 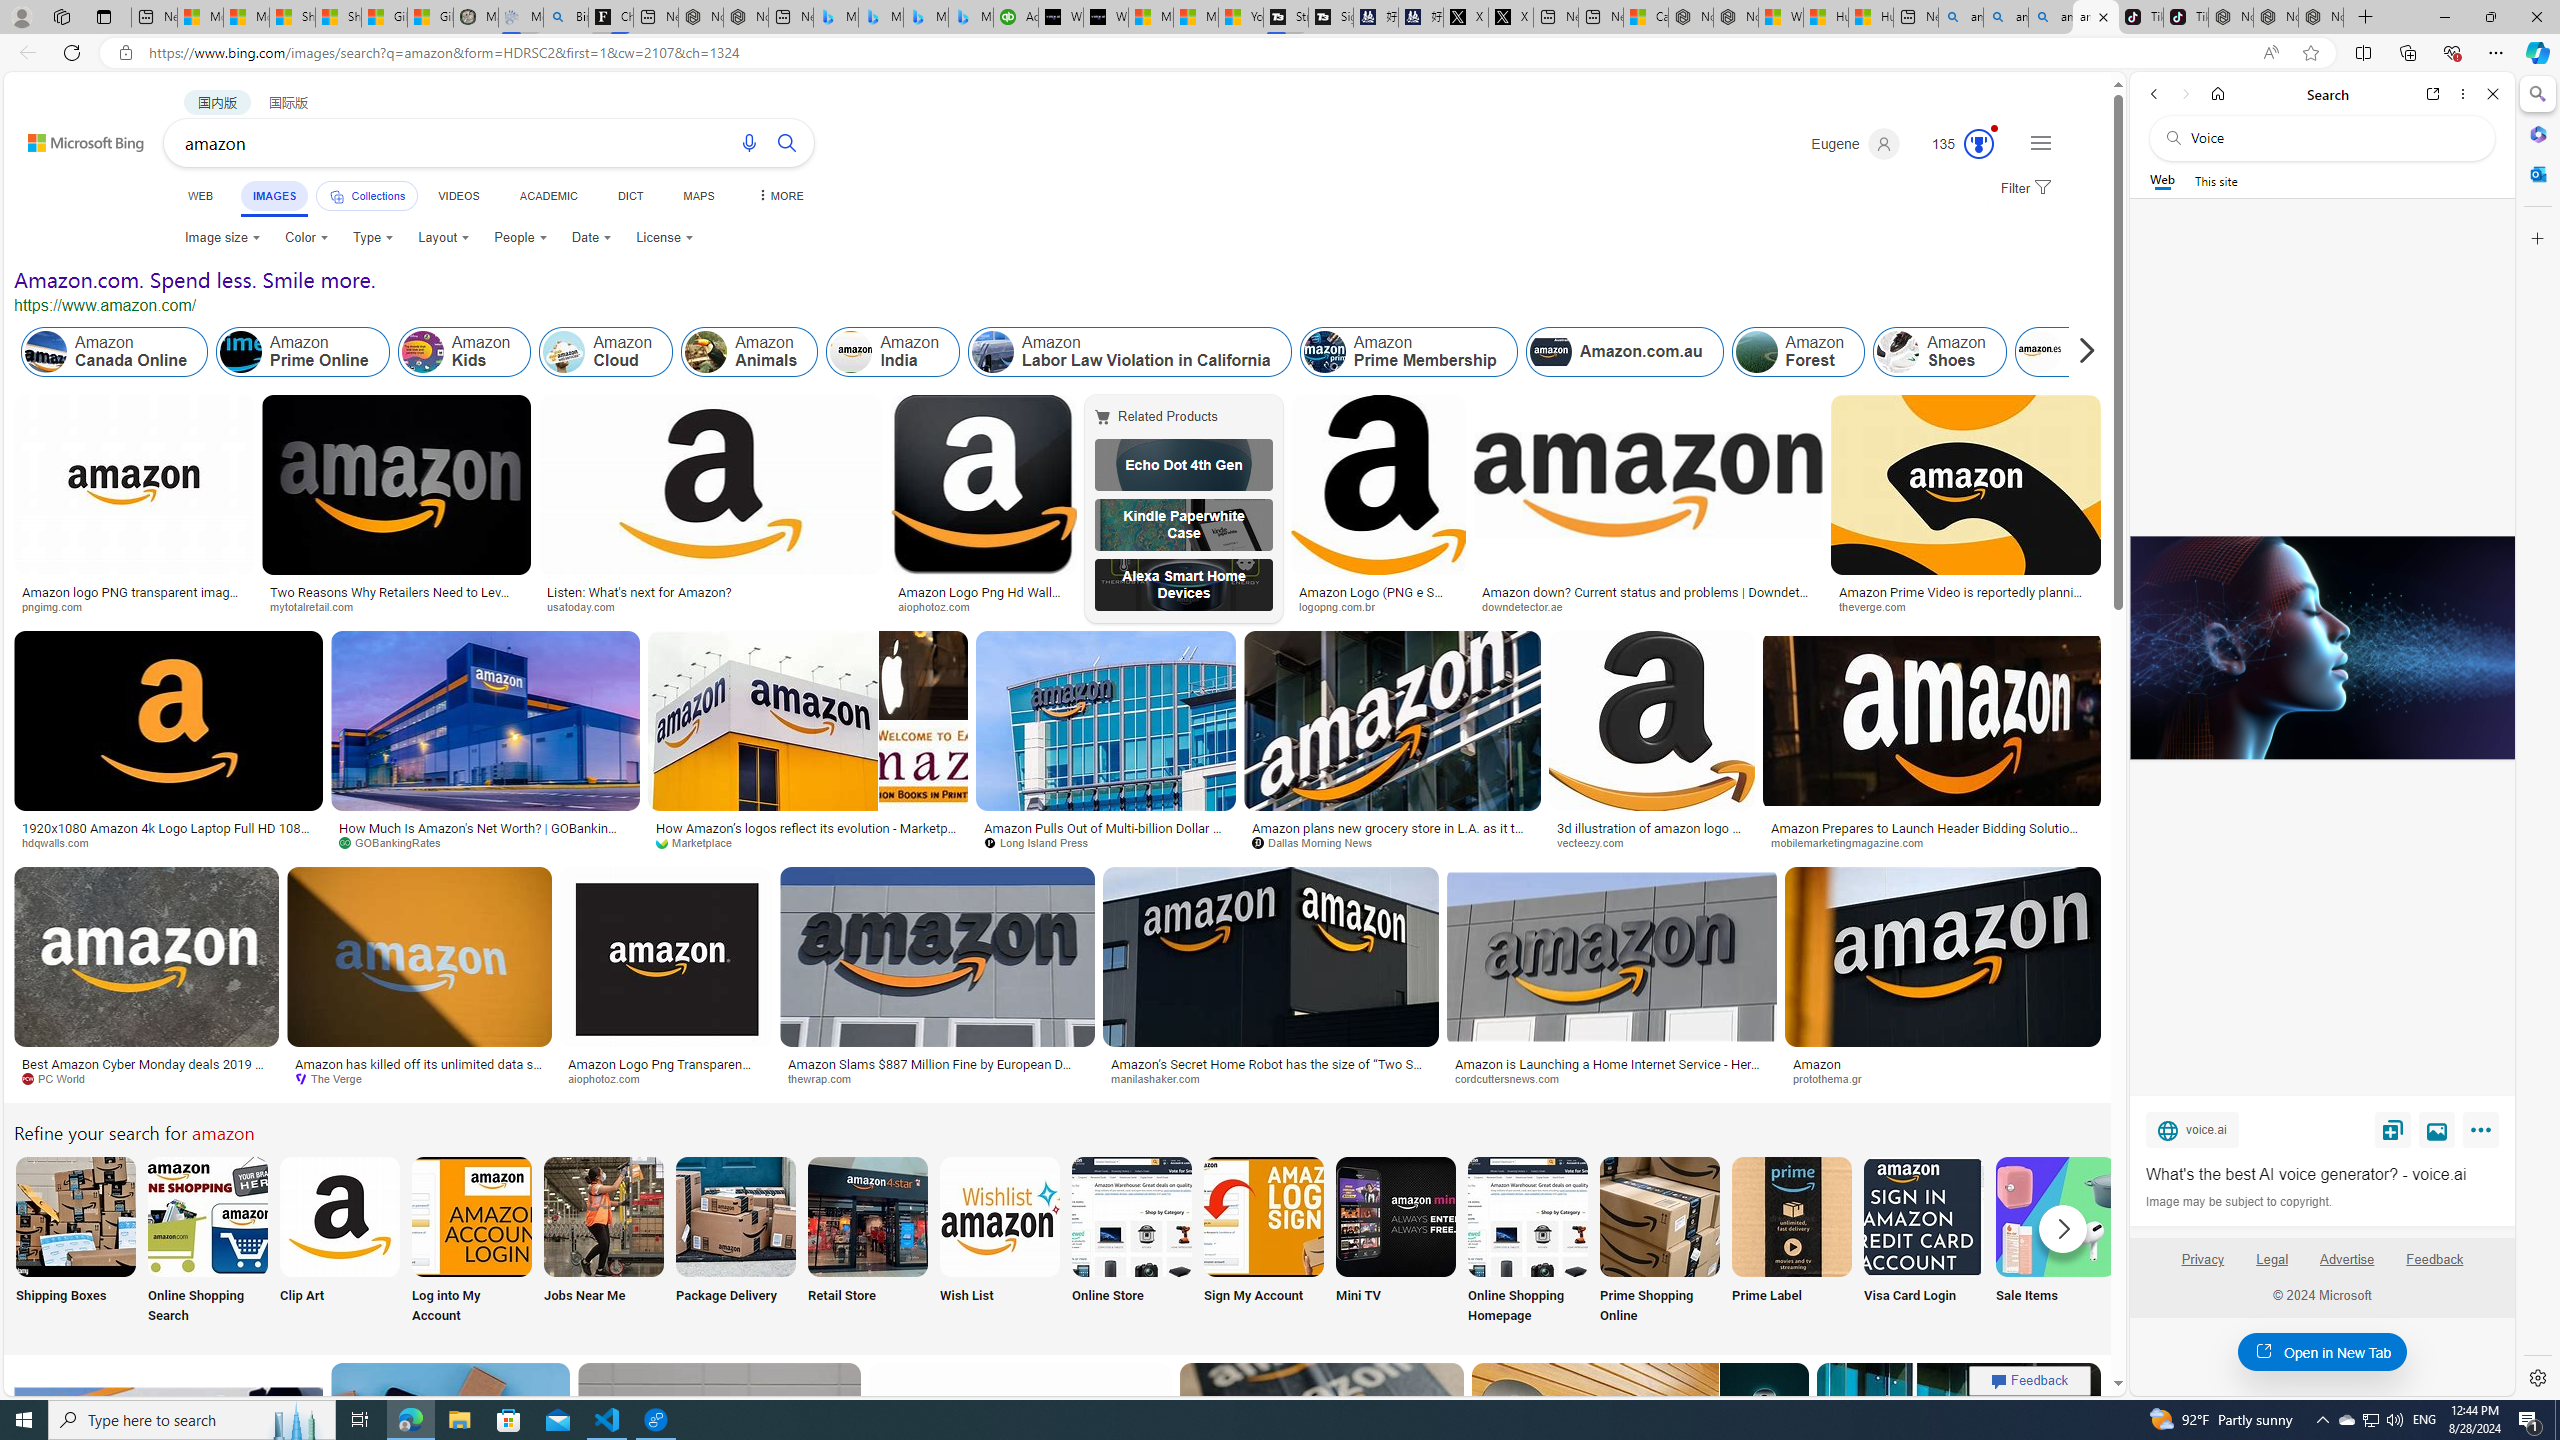 What do you see at coordinates (1660, 1242) in the screenshot?
I see `Prime Shopping Online` at bounding box center [1660, 1242].